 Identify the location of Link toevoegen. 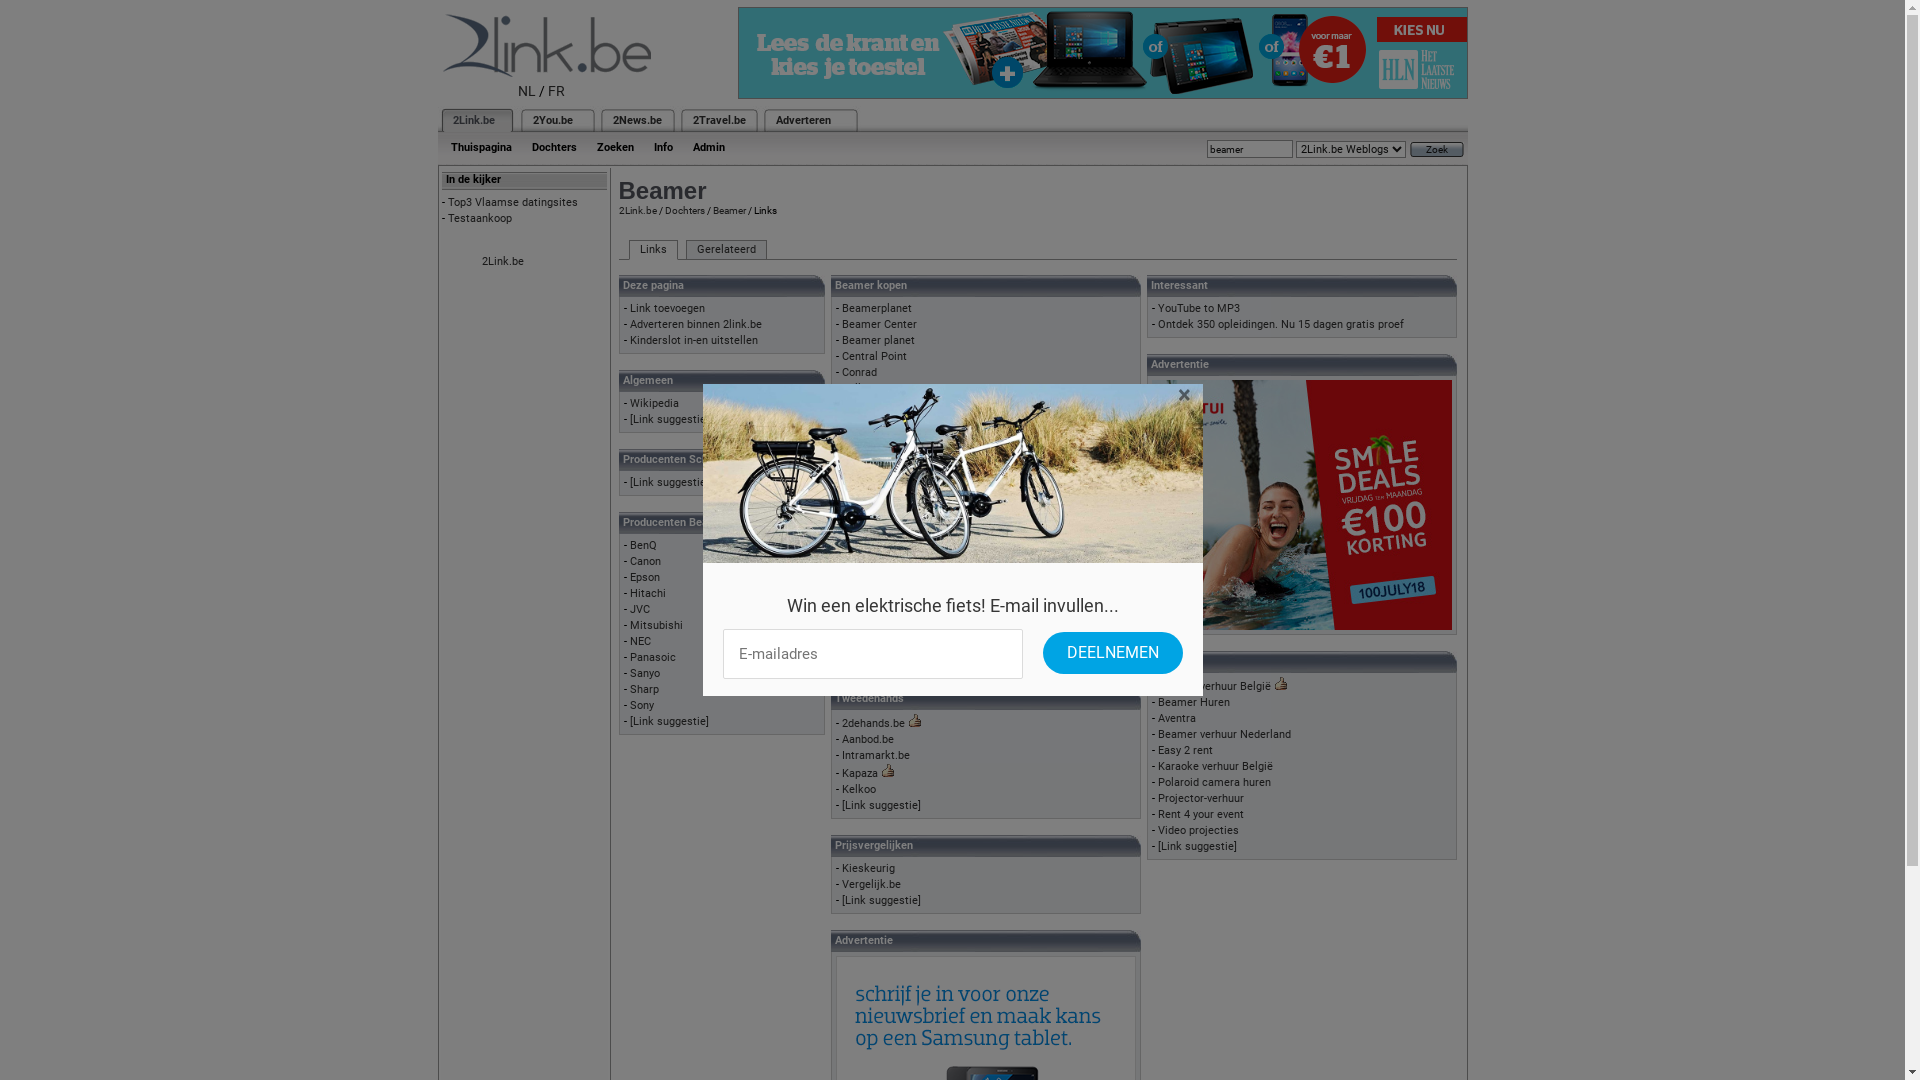
(668, 308).